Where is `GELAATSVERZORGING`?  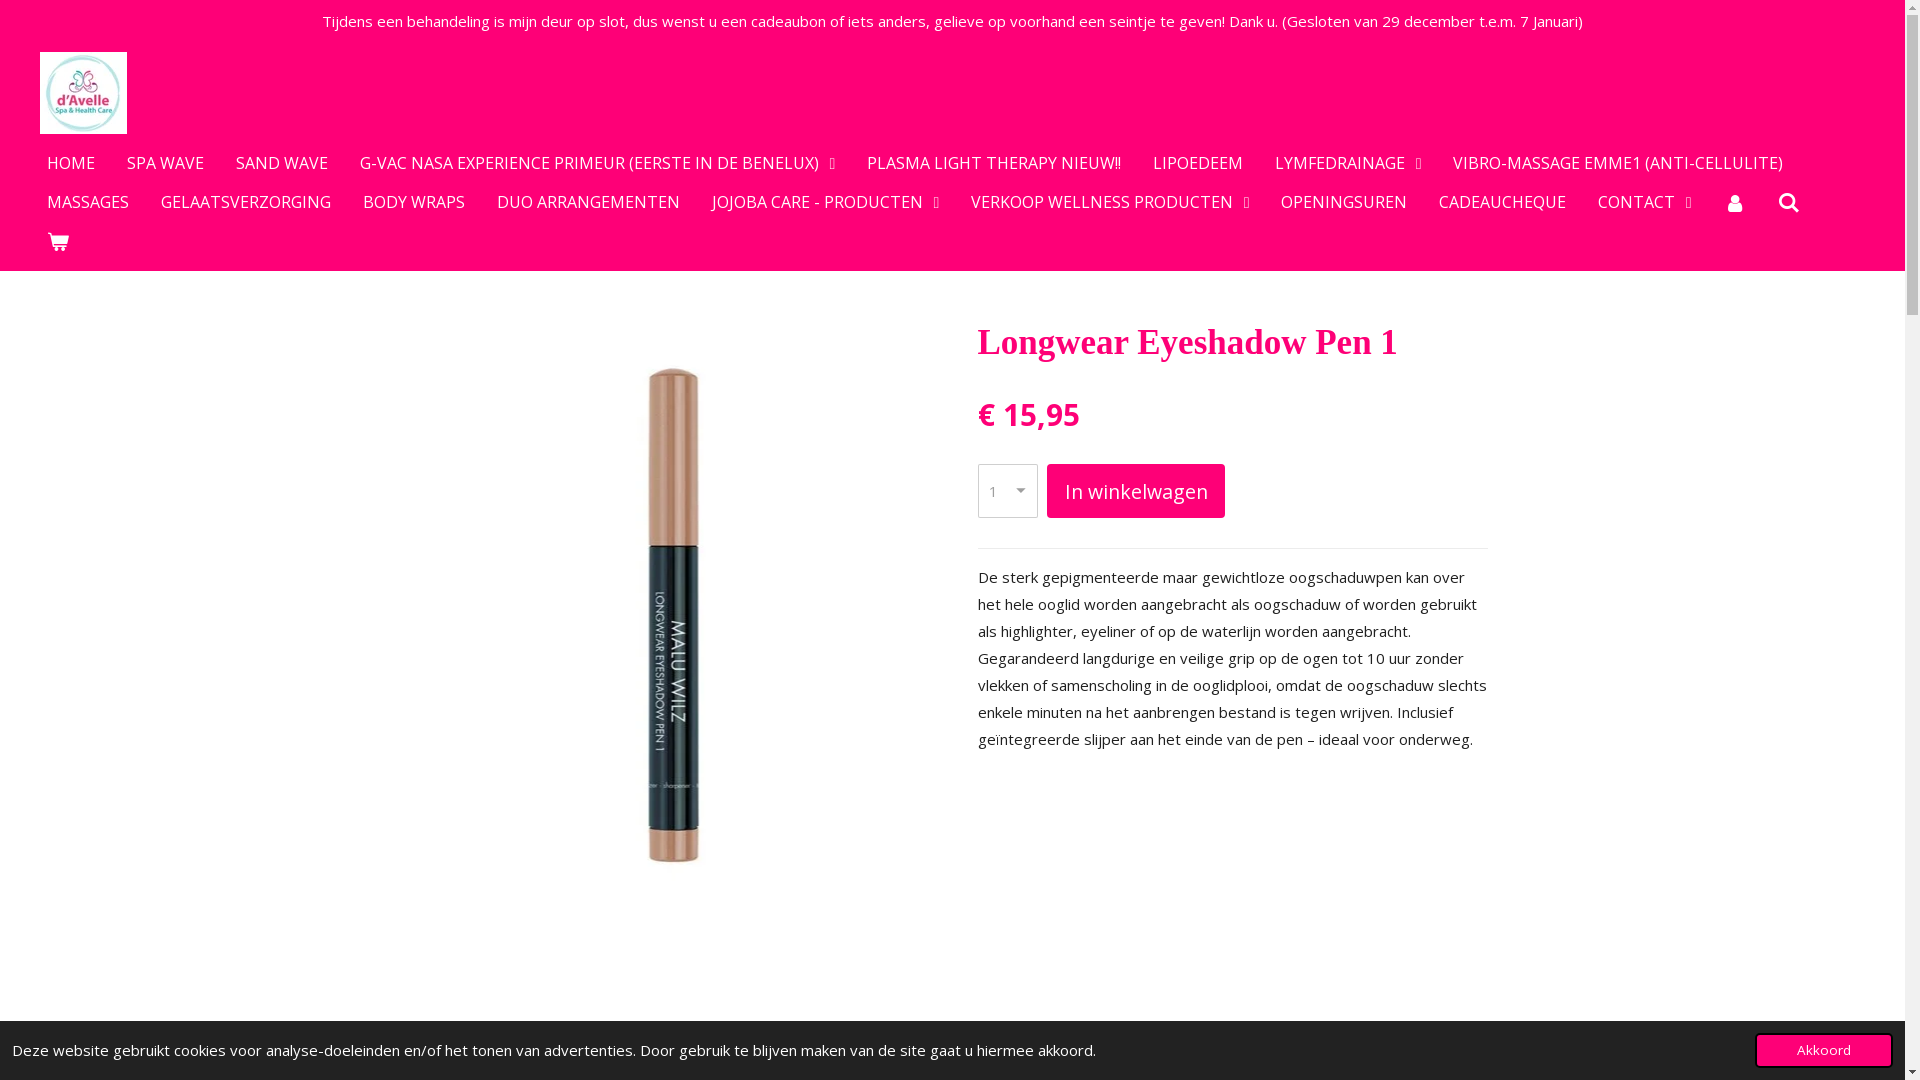
GELAATSVERZORGING is located at coordinates (246, 202).